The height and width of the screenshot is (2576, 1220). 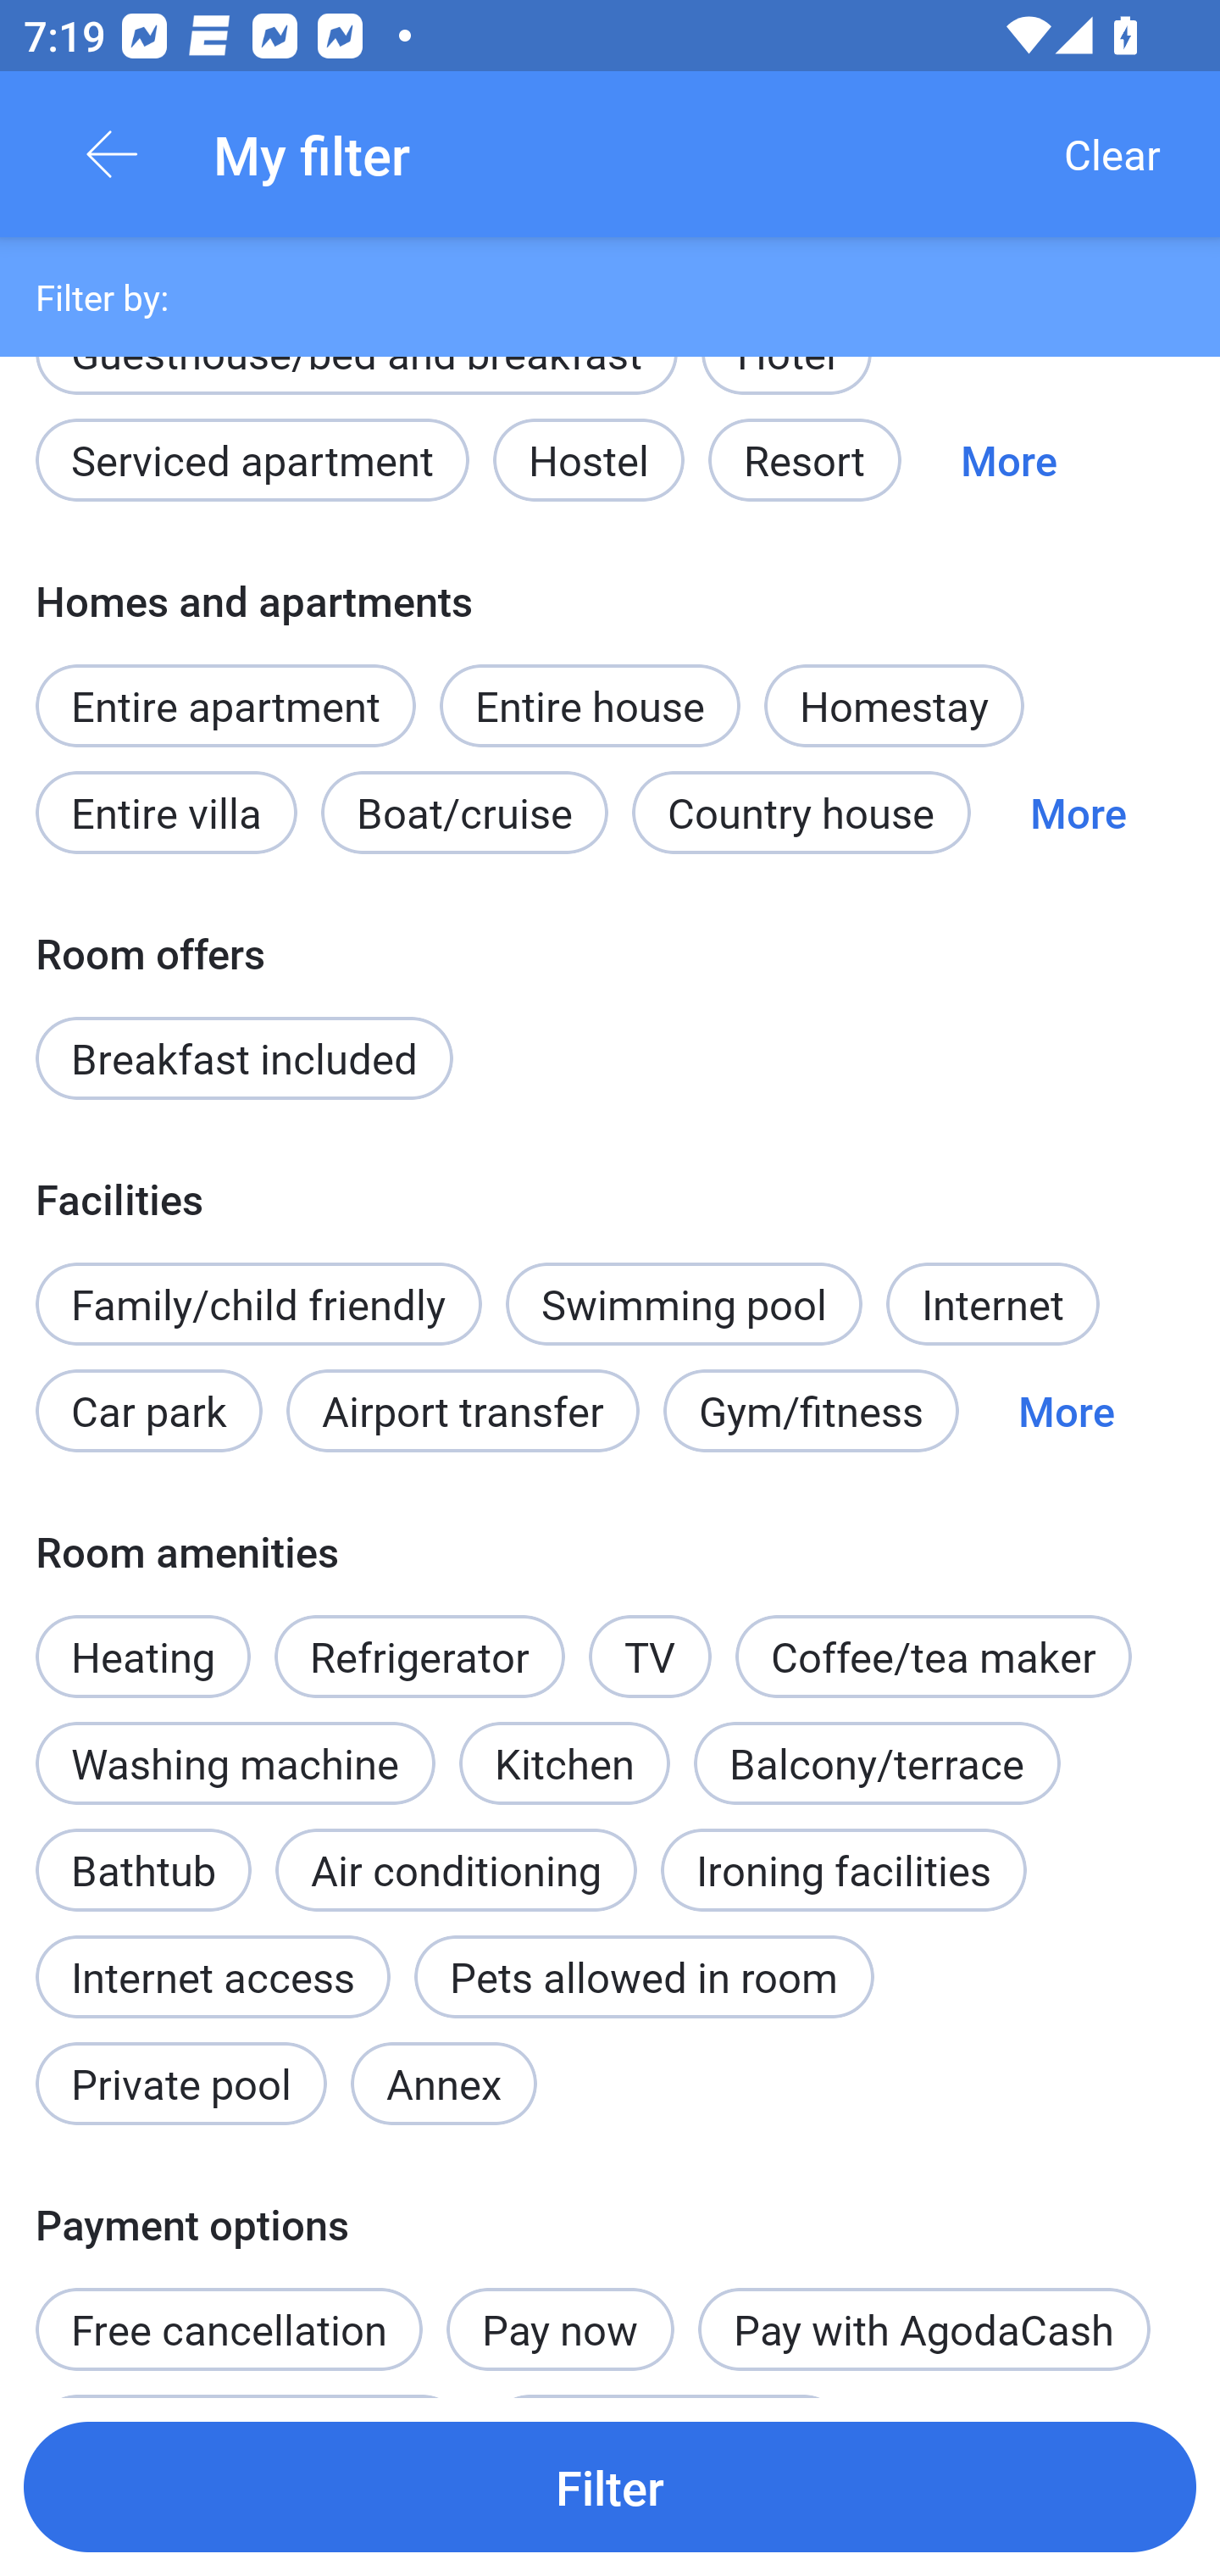 I want to click on Gym/fitness, so click(x=811, y=1410).